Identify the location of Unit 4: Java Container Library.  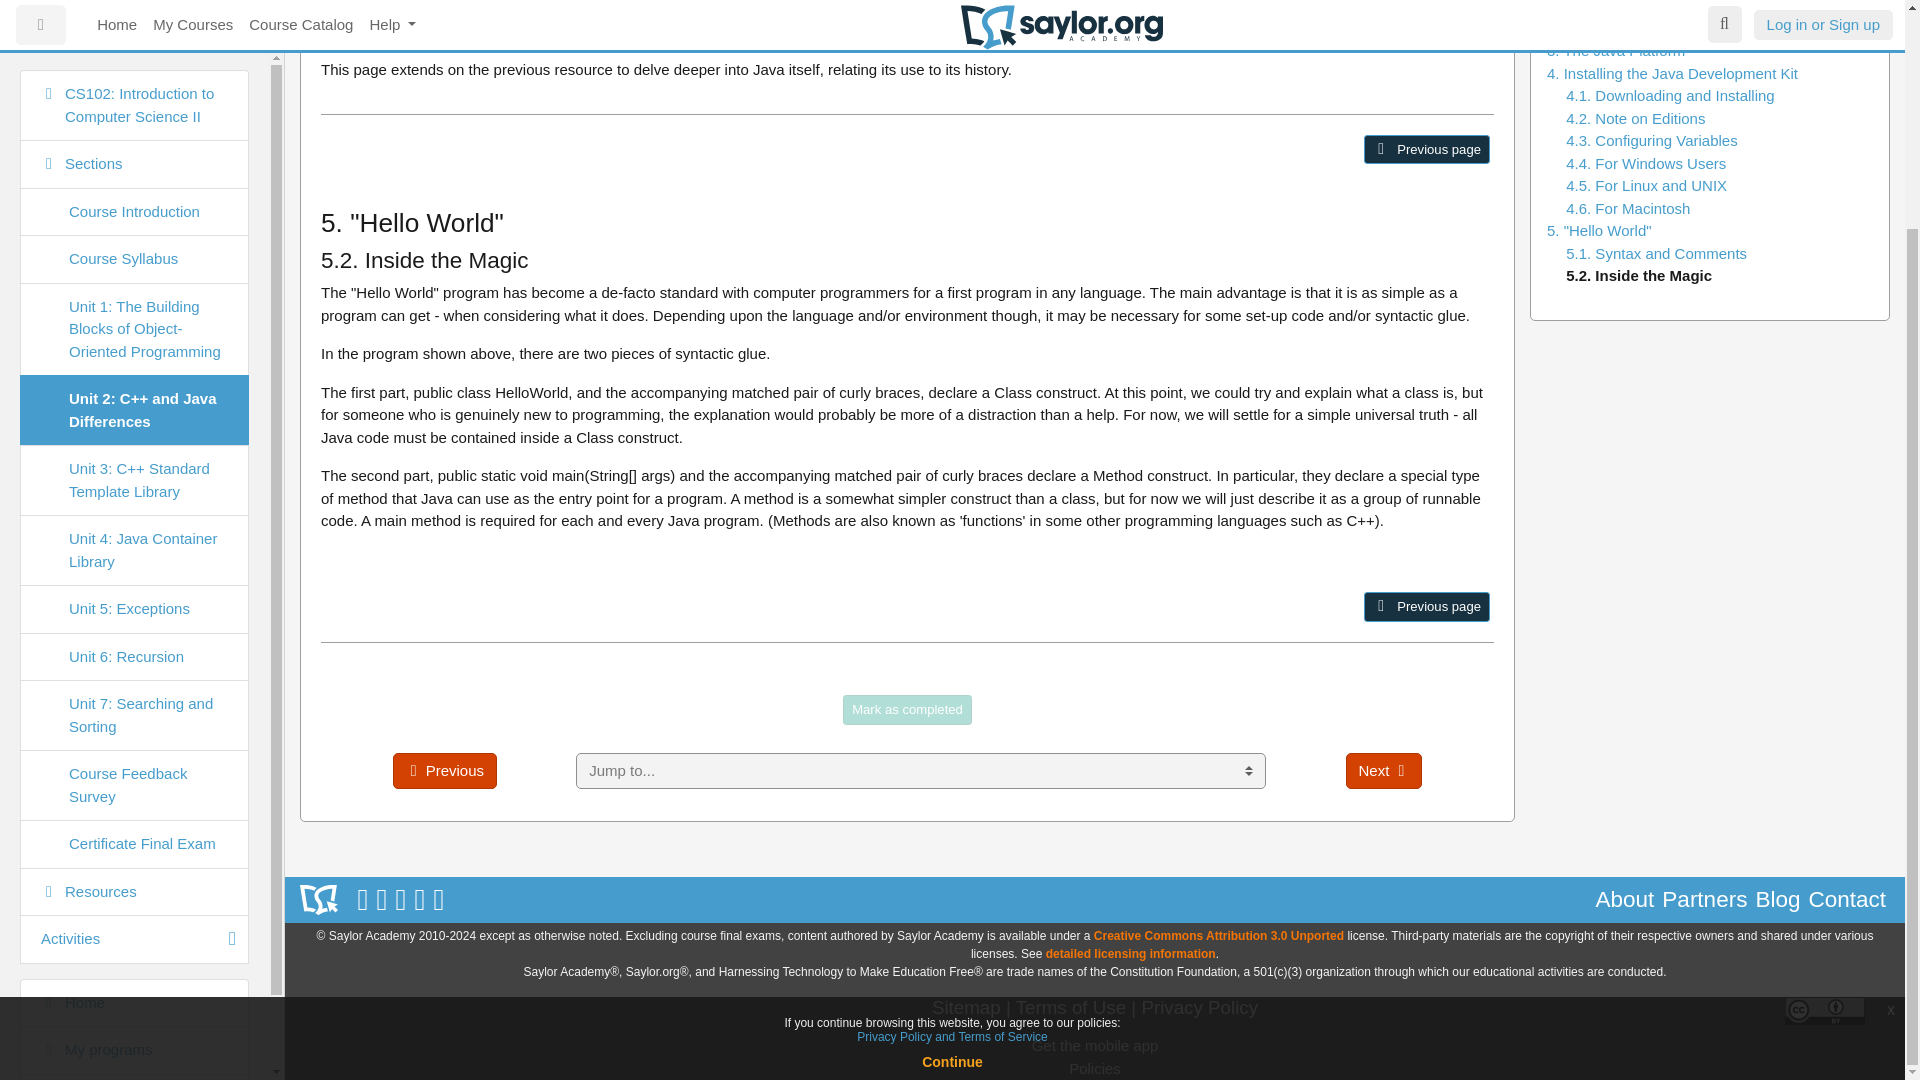
(134, 272).